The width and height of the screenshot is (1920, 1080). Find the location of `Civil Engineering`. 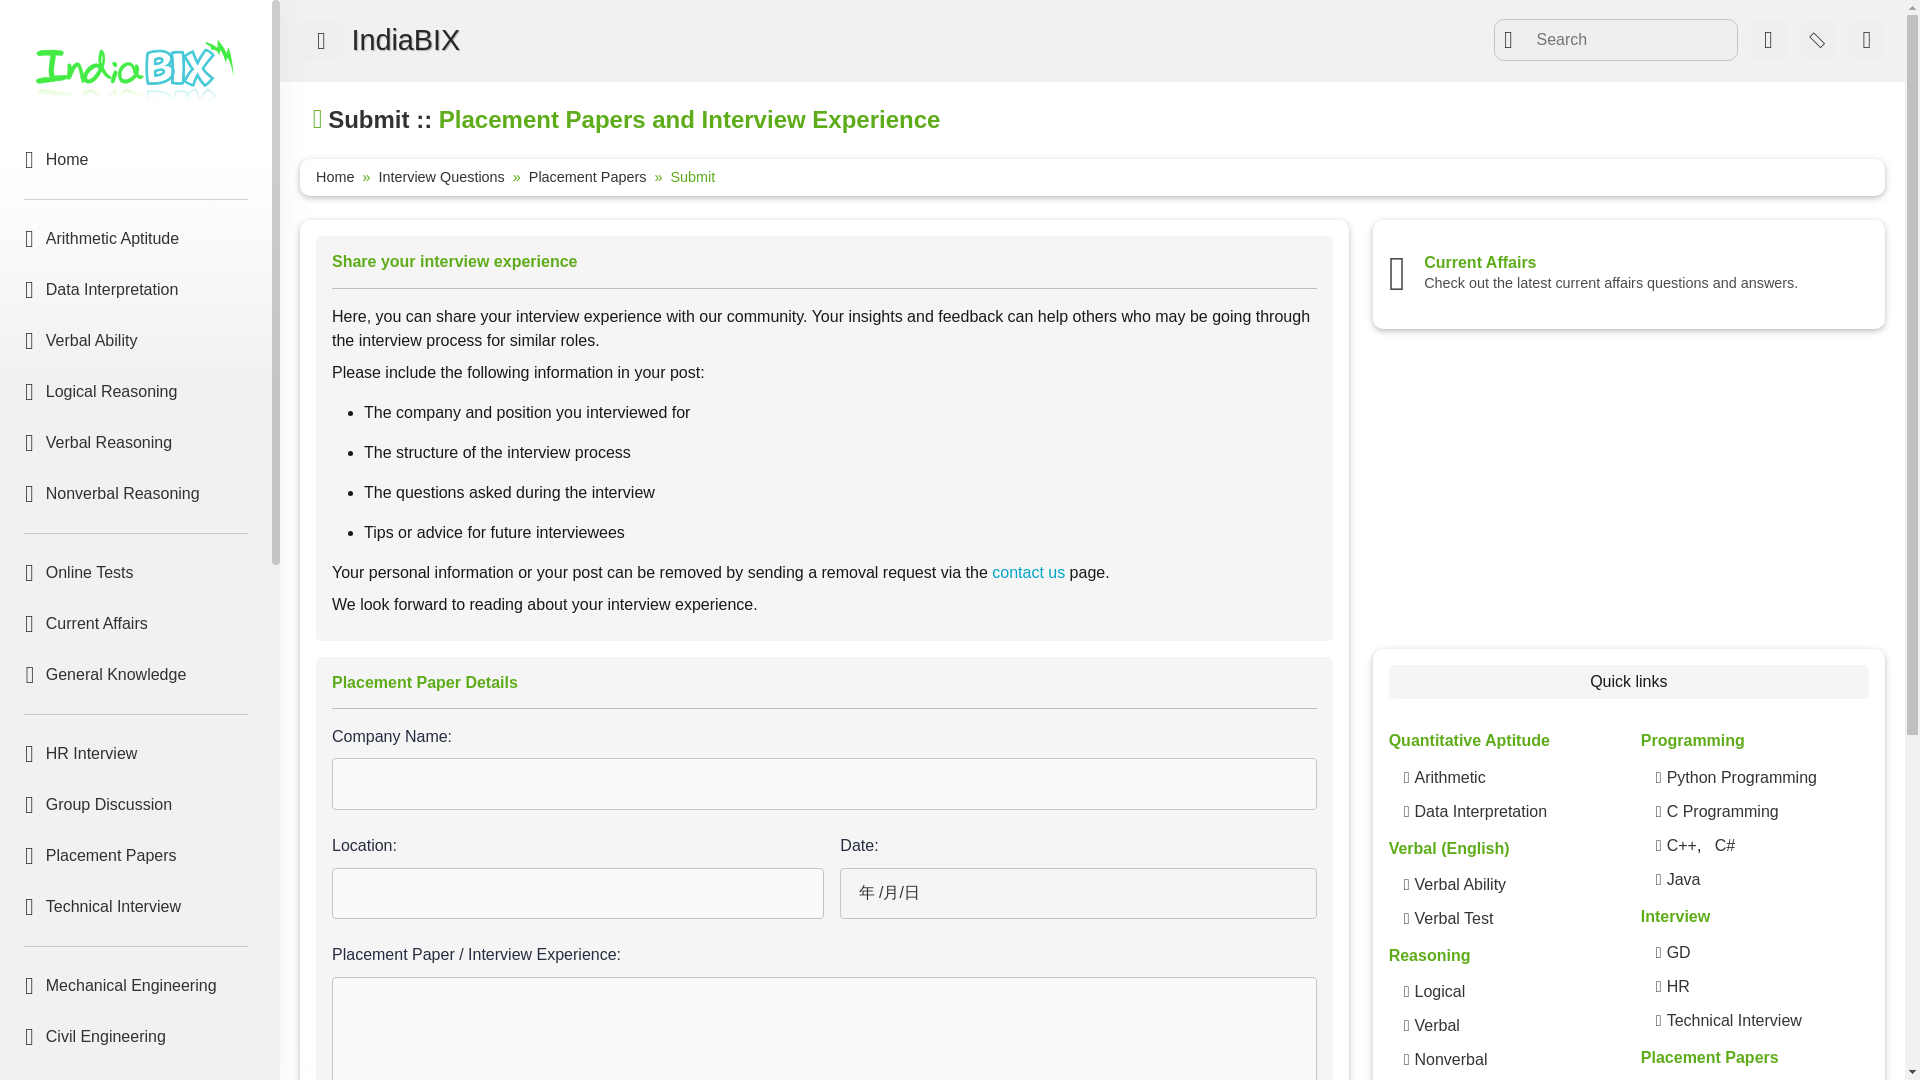

Civil Engineering is located at coordinates (136, 1036).